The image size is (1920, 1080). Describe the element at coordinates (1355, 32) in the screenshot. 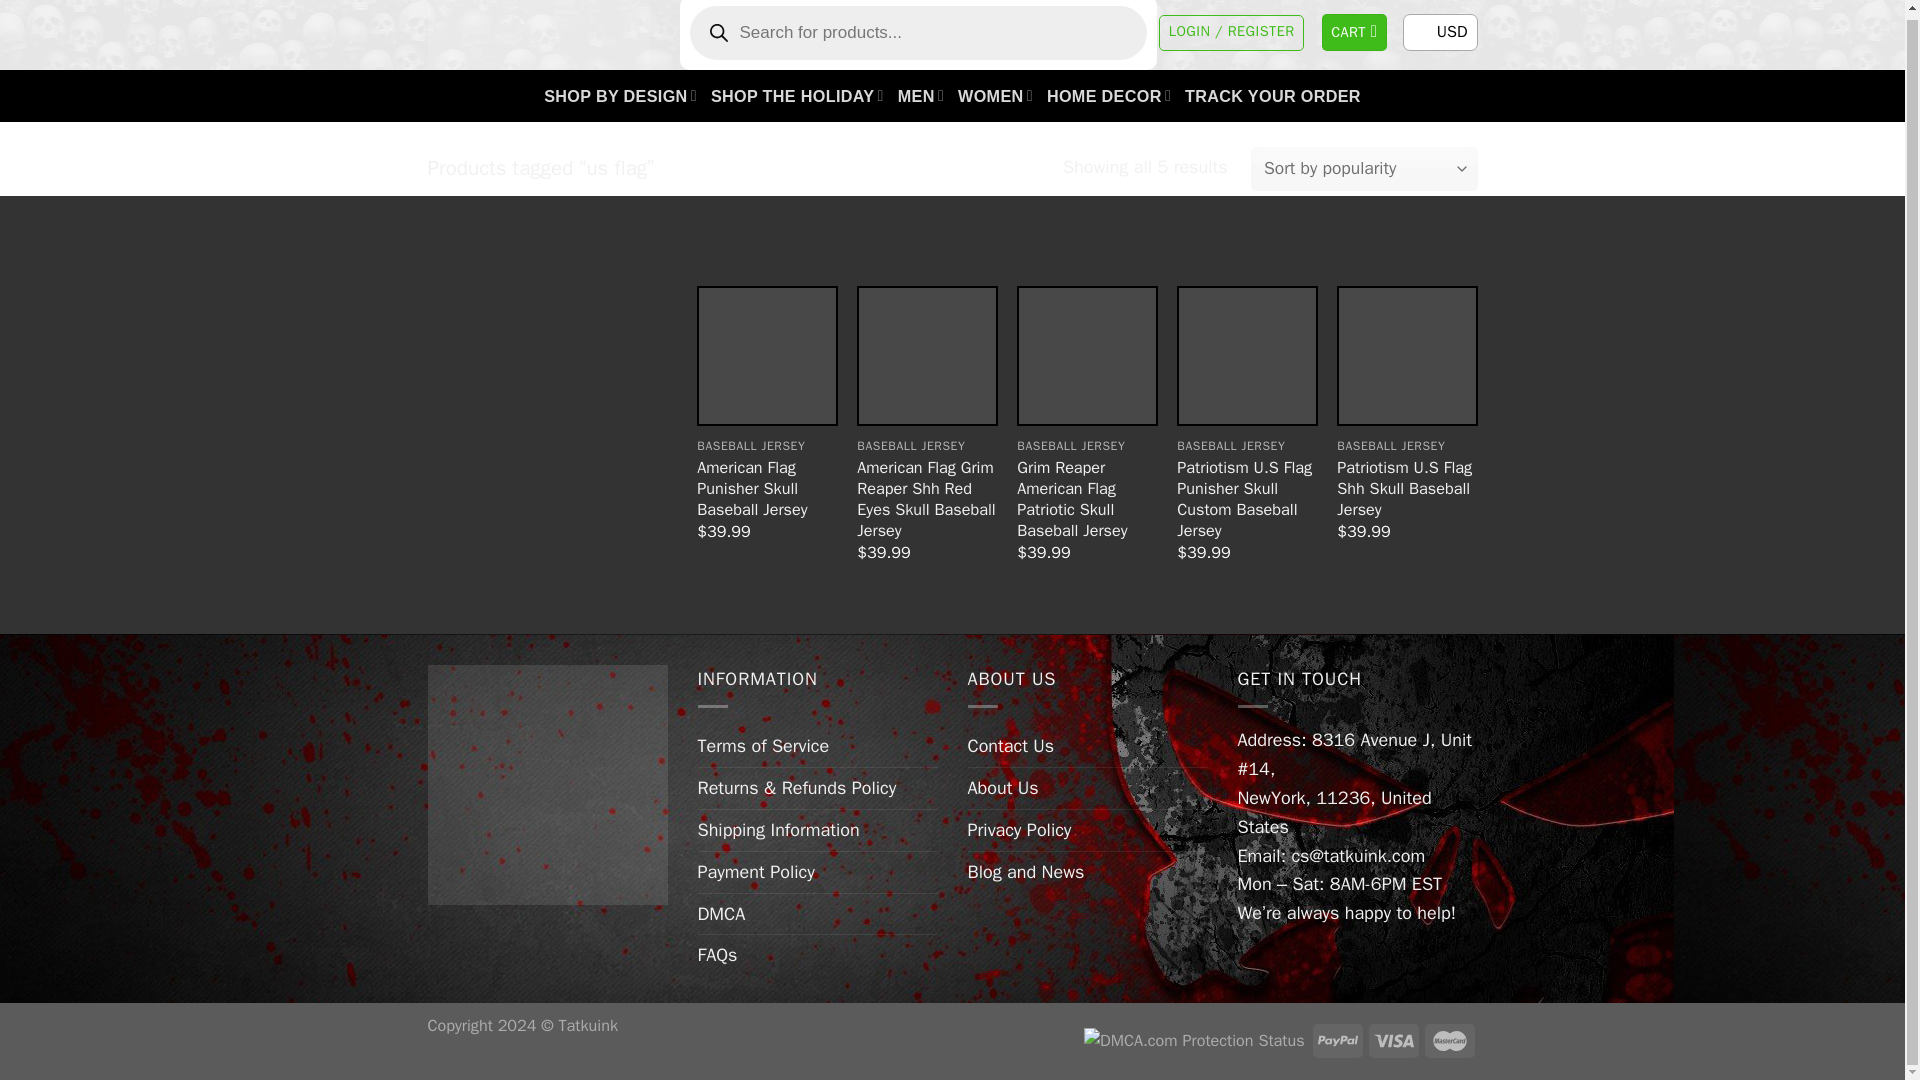

I see `CART` at that location.